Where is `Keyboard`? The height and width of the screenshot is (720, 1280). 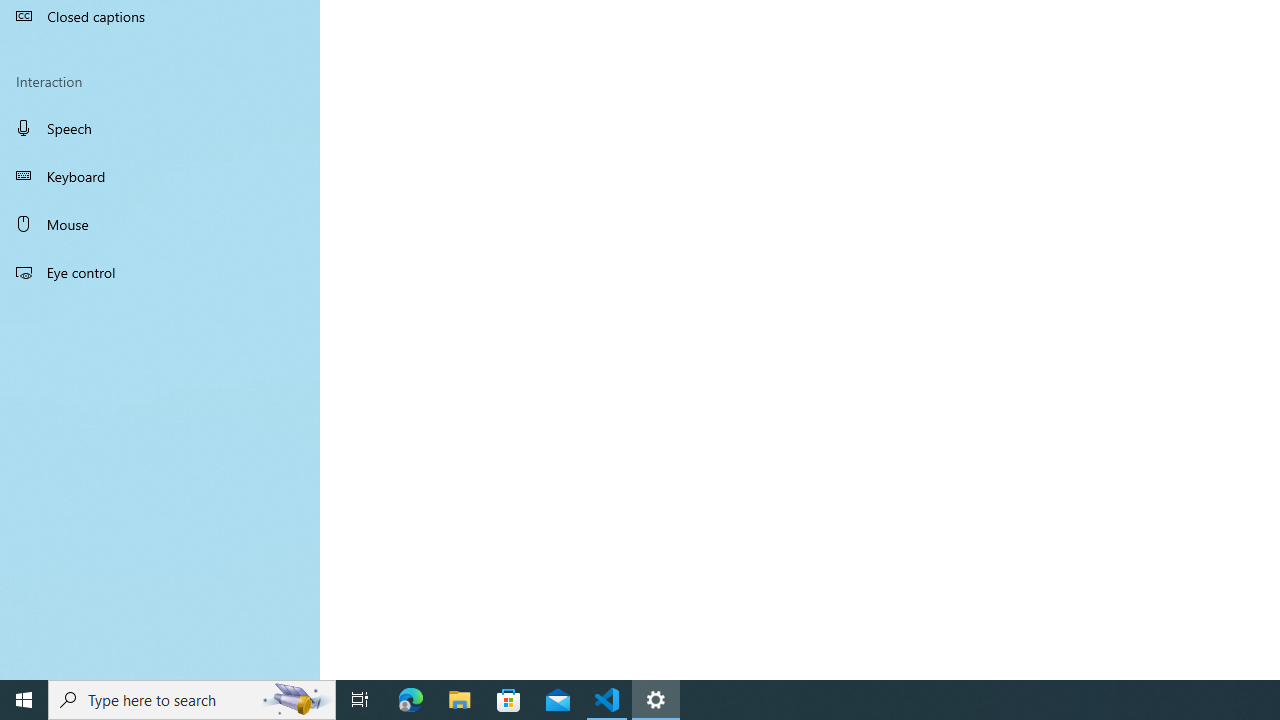 Keyboard is located at coordinates (160, 176).